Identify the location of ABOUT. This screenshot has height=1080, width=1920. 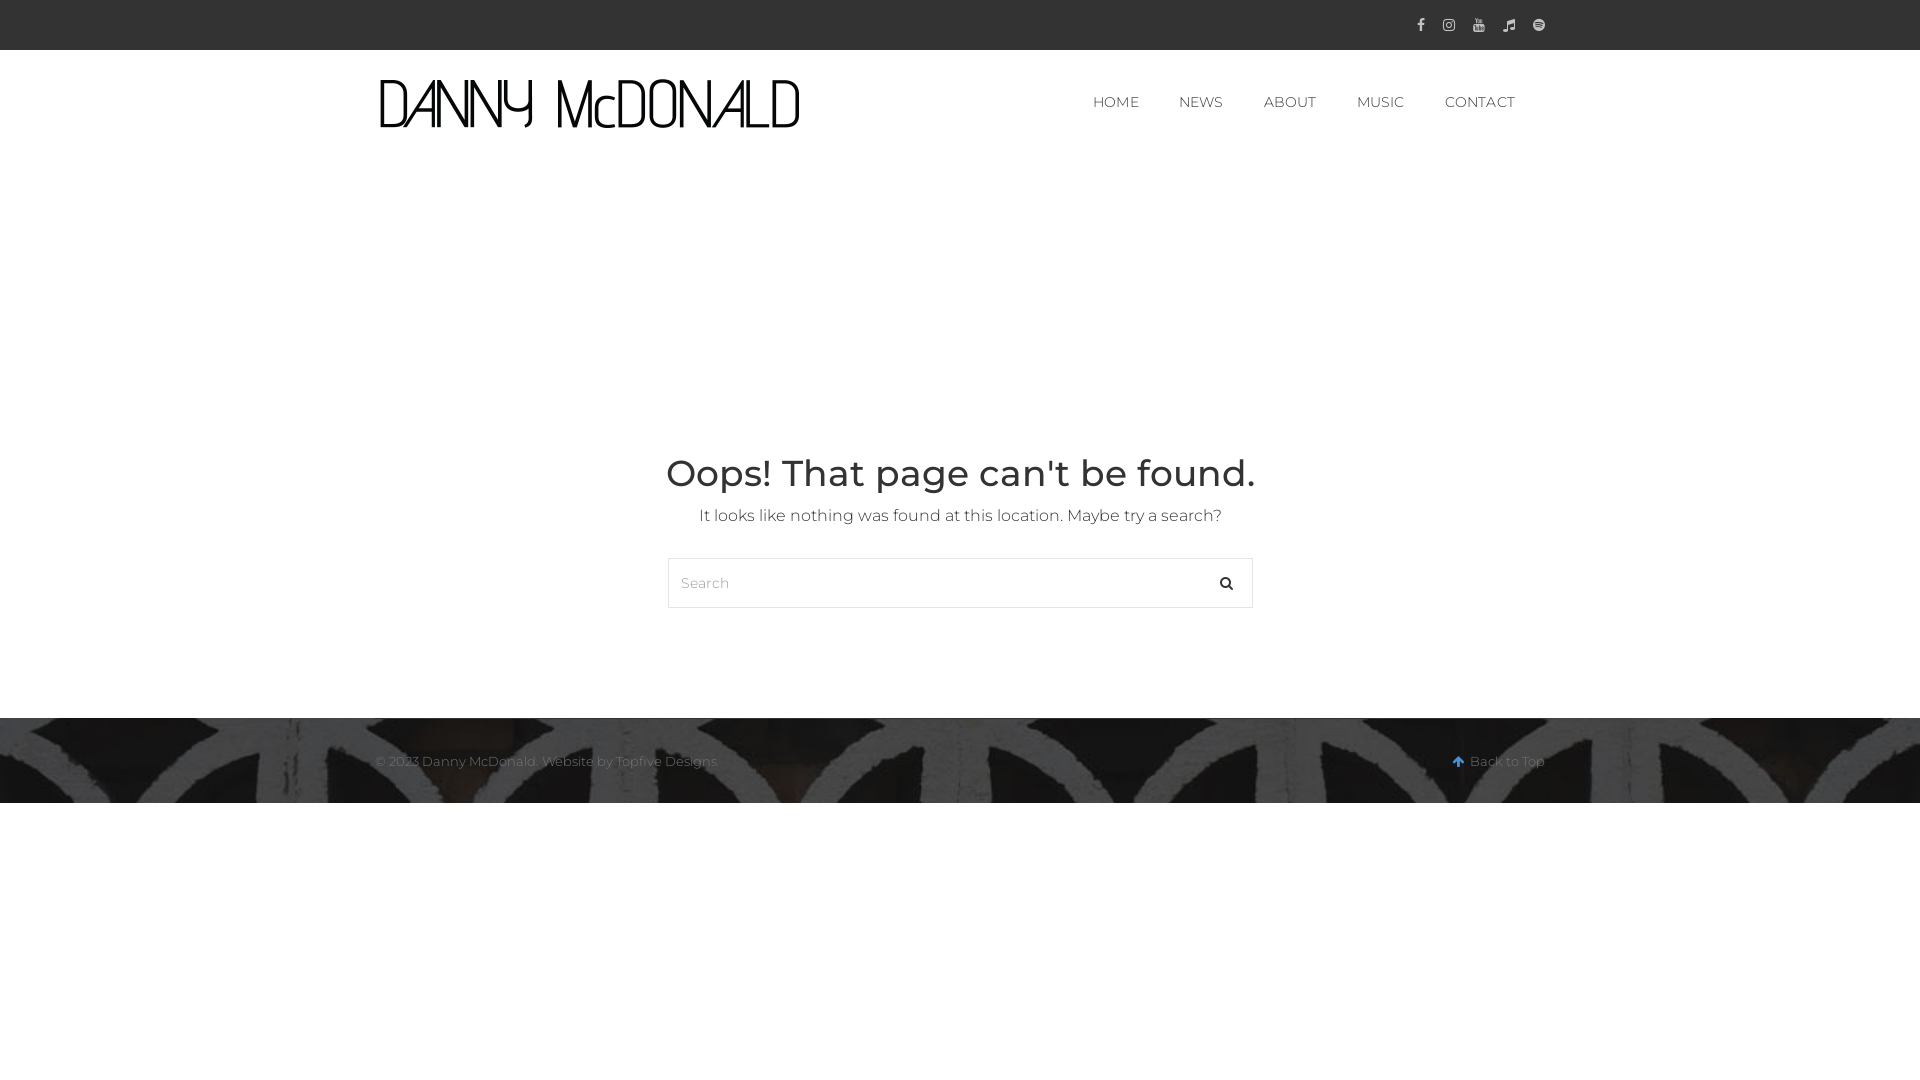
(1290, 102).